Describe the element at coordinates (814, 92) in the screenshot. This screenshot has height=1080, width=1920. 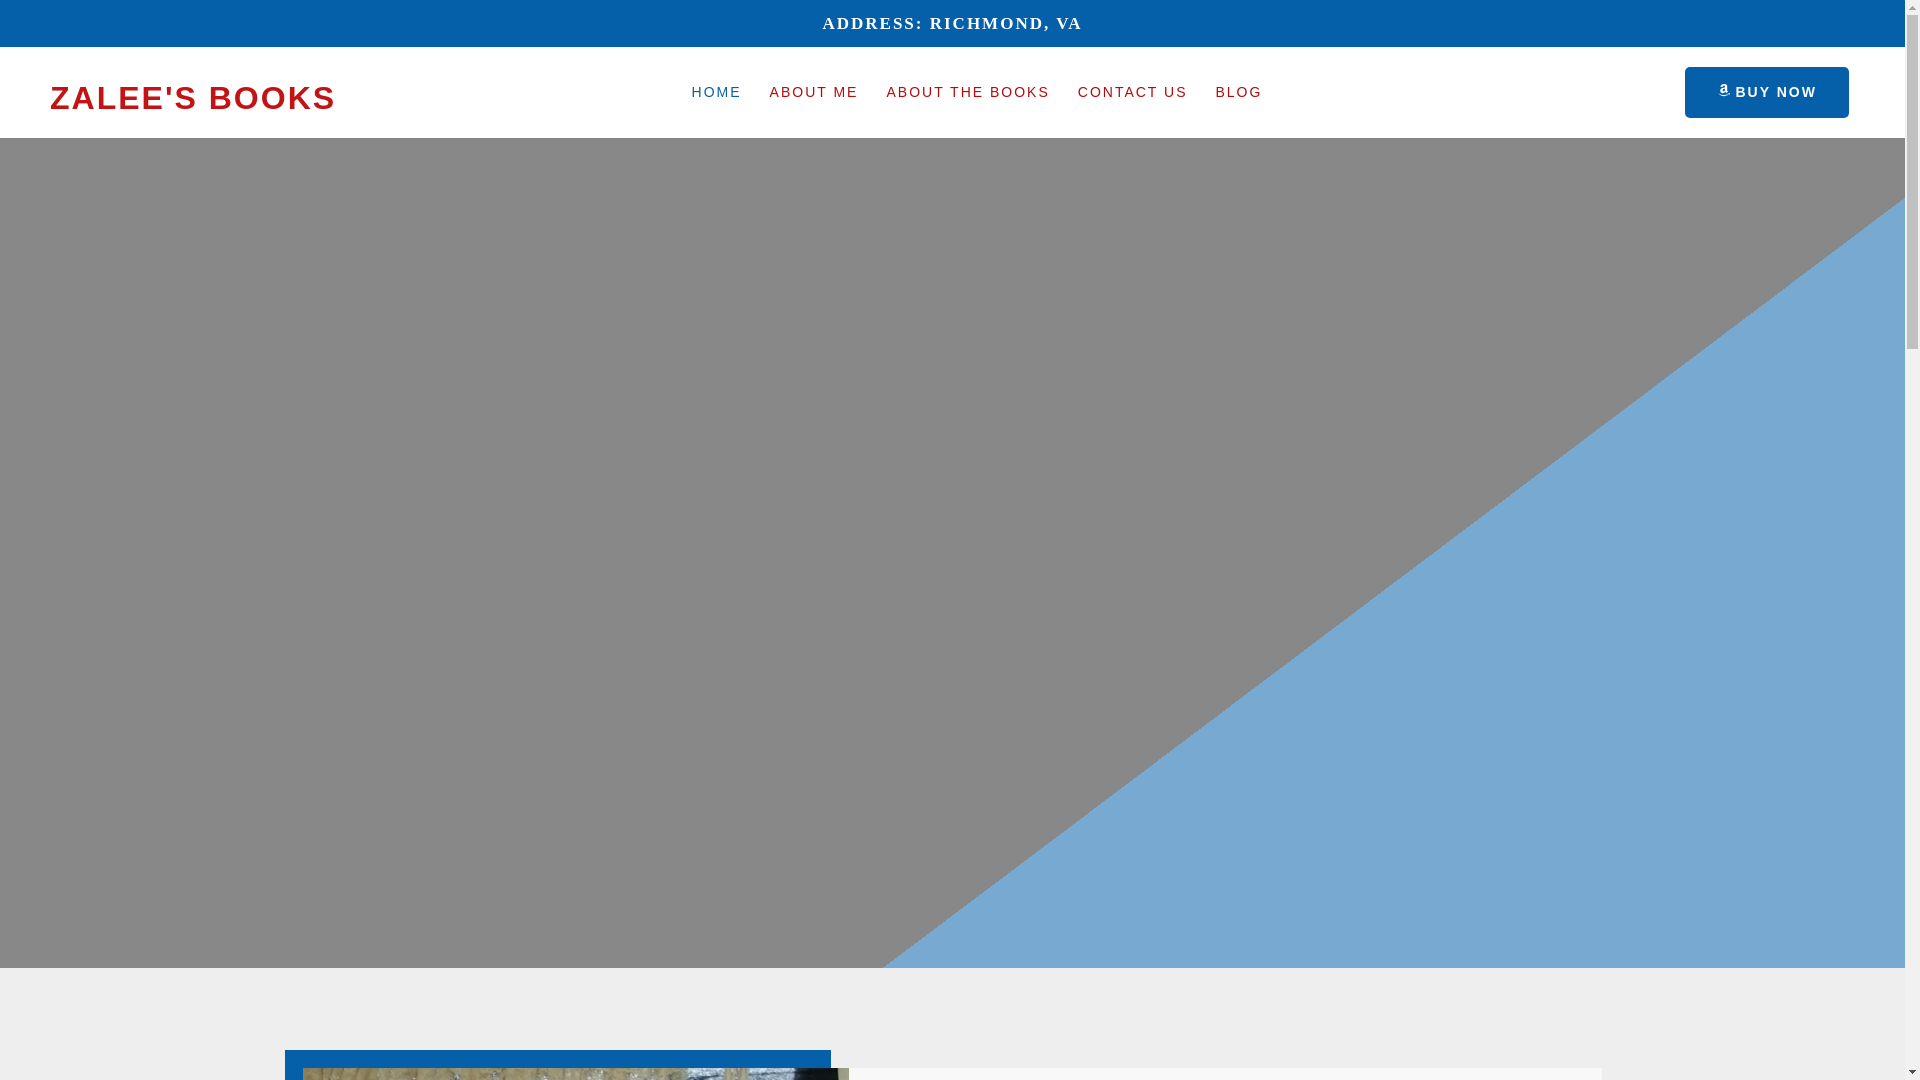
I see `ABOUT ME` at that location.